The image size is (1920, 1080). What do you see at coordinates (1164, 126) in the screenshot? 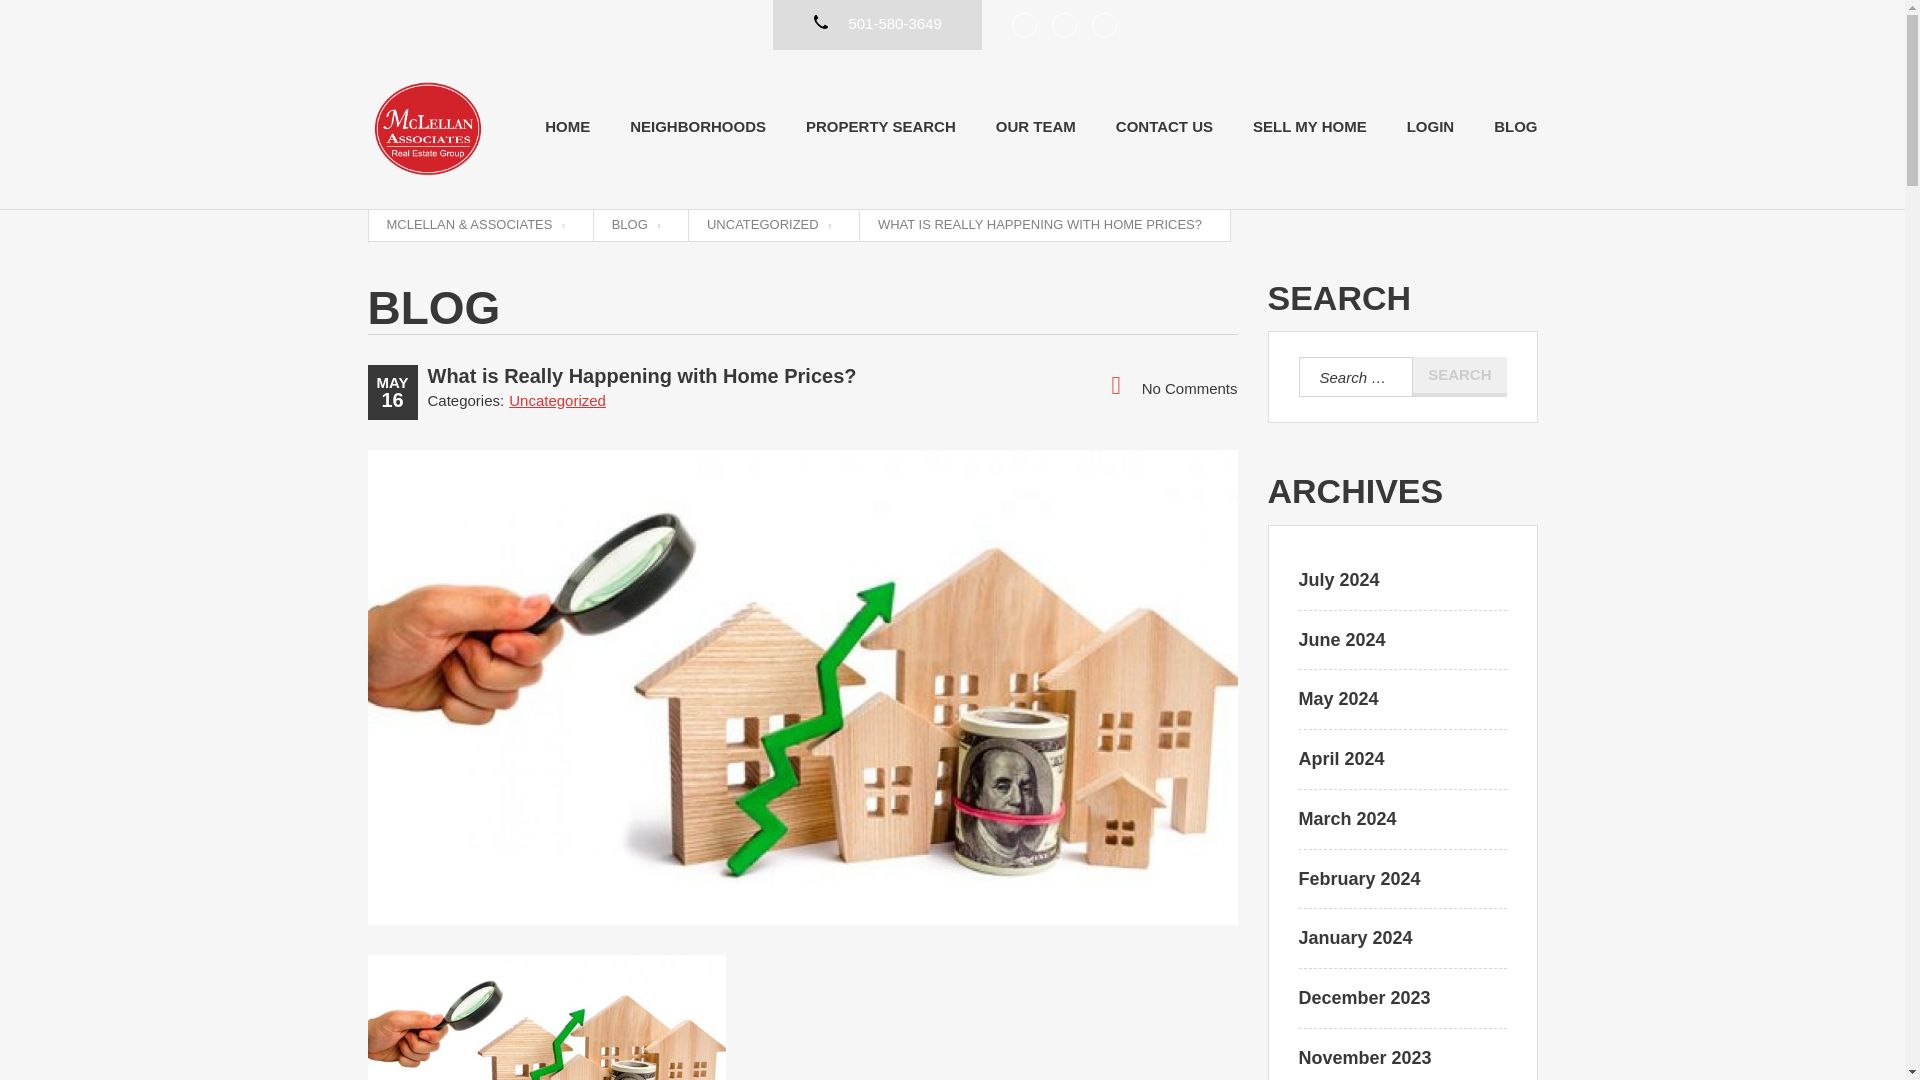
I see `CONTACT US` at bounding box center [1164, 126].